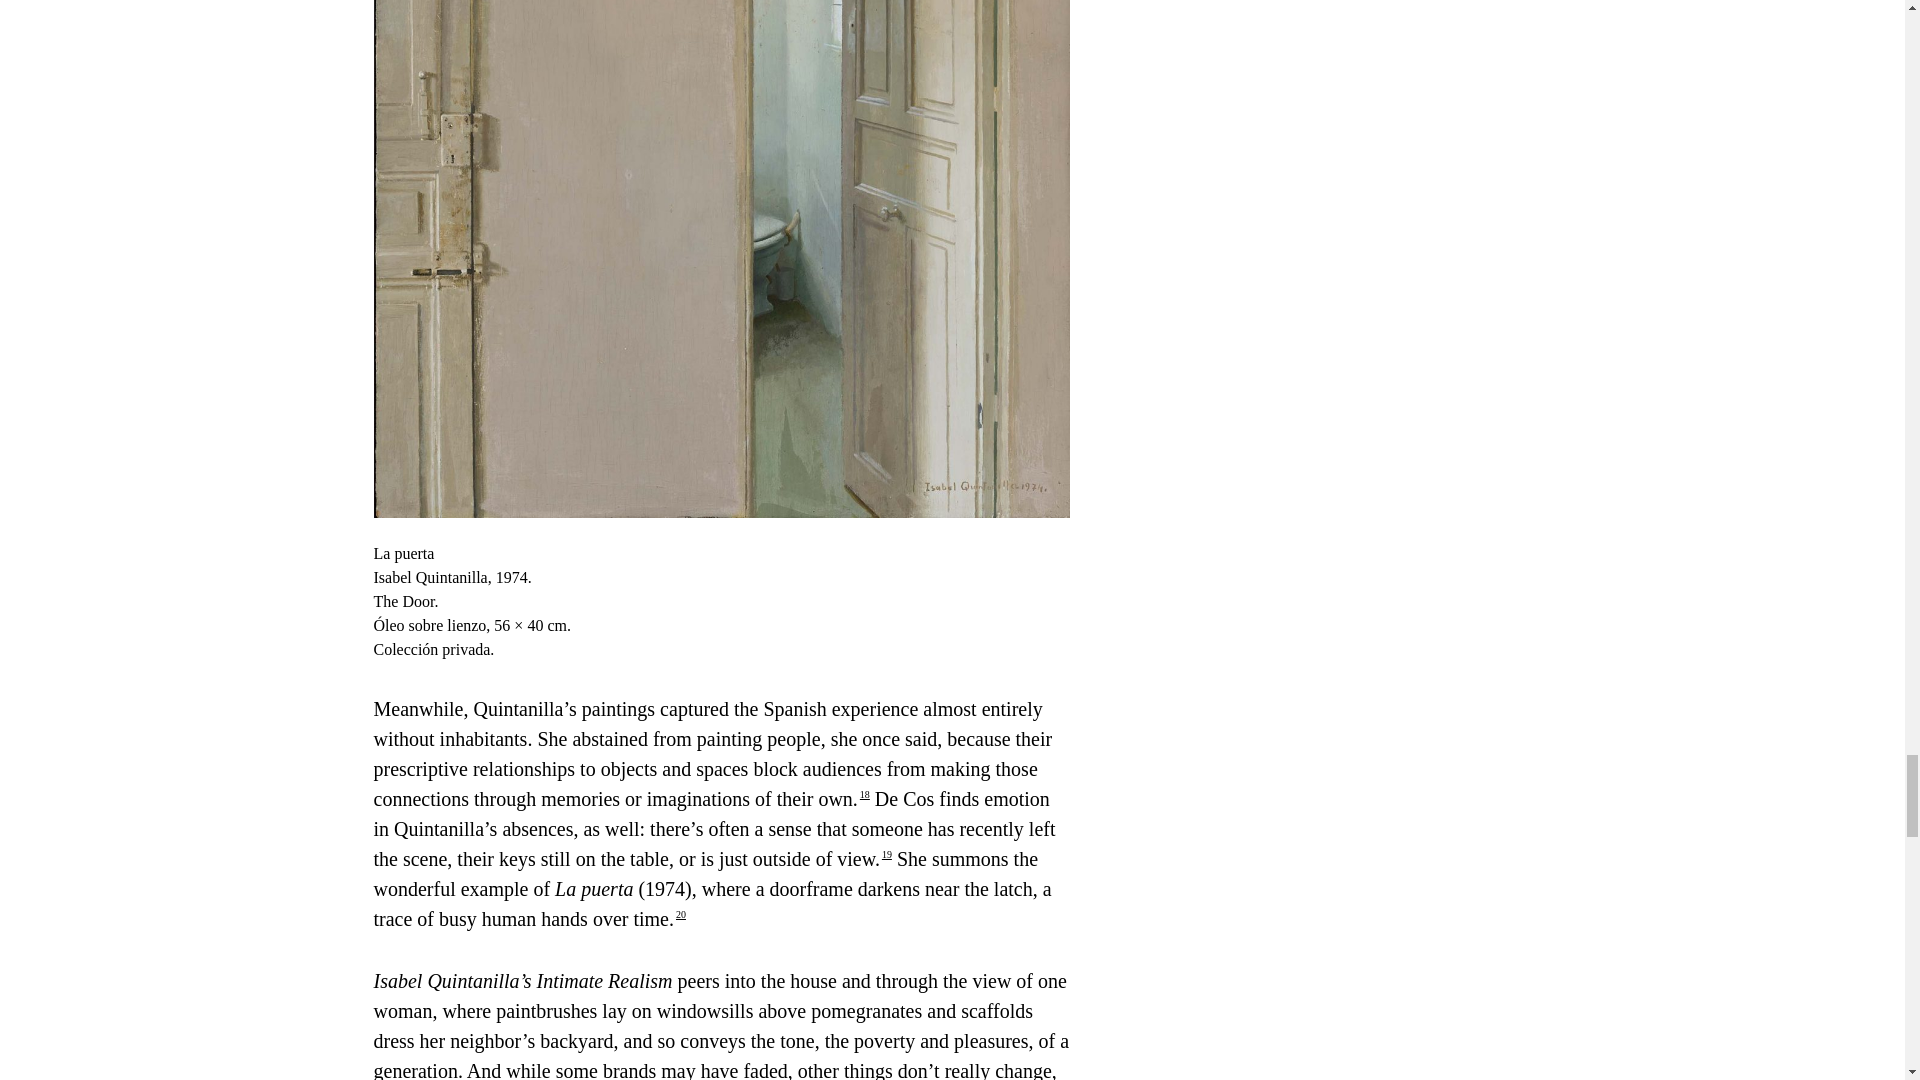  I want to click on 20, so click(680, 914).